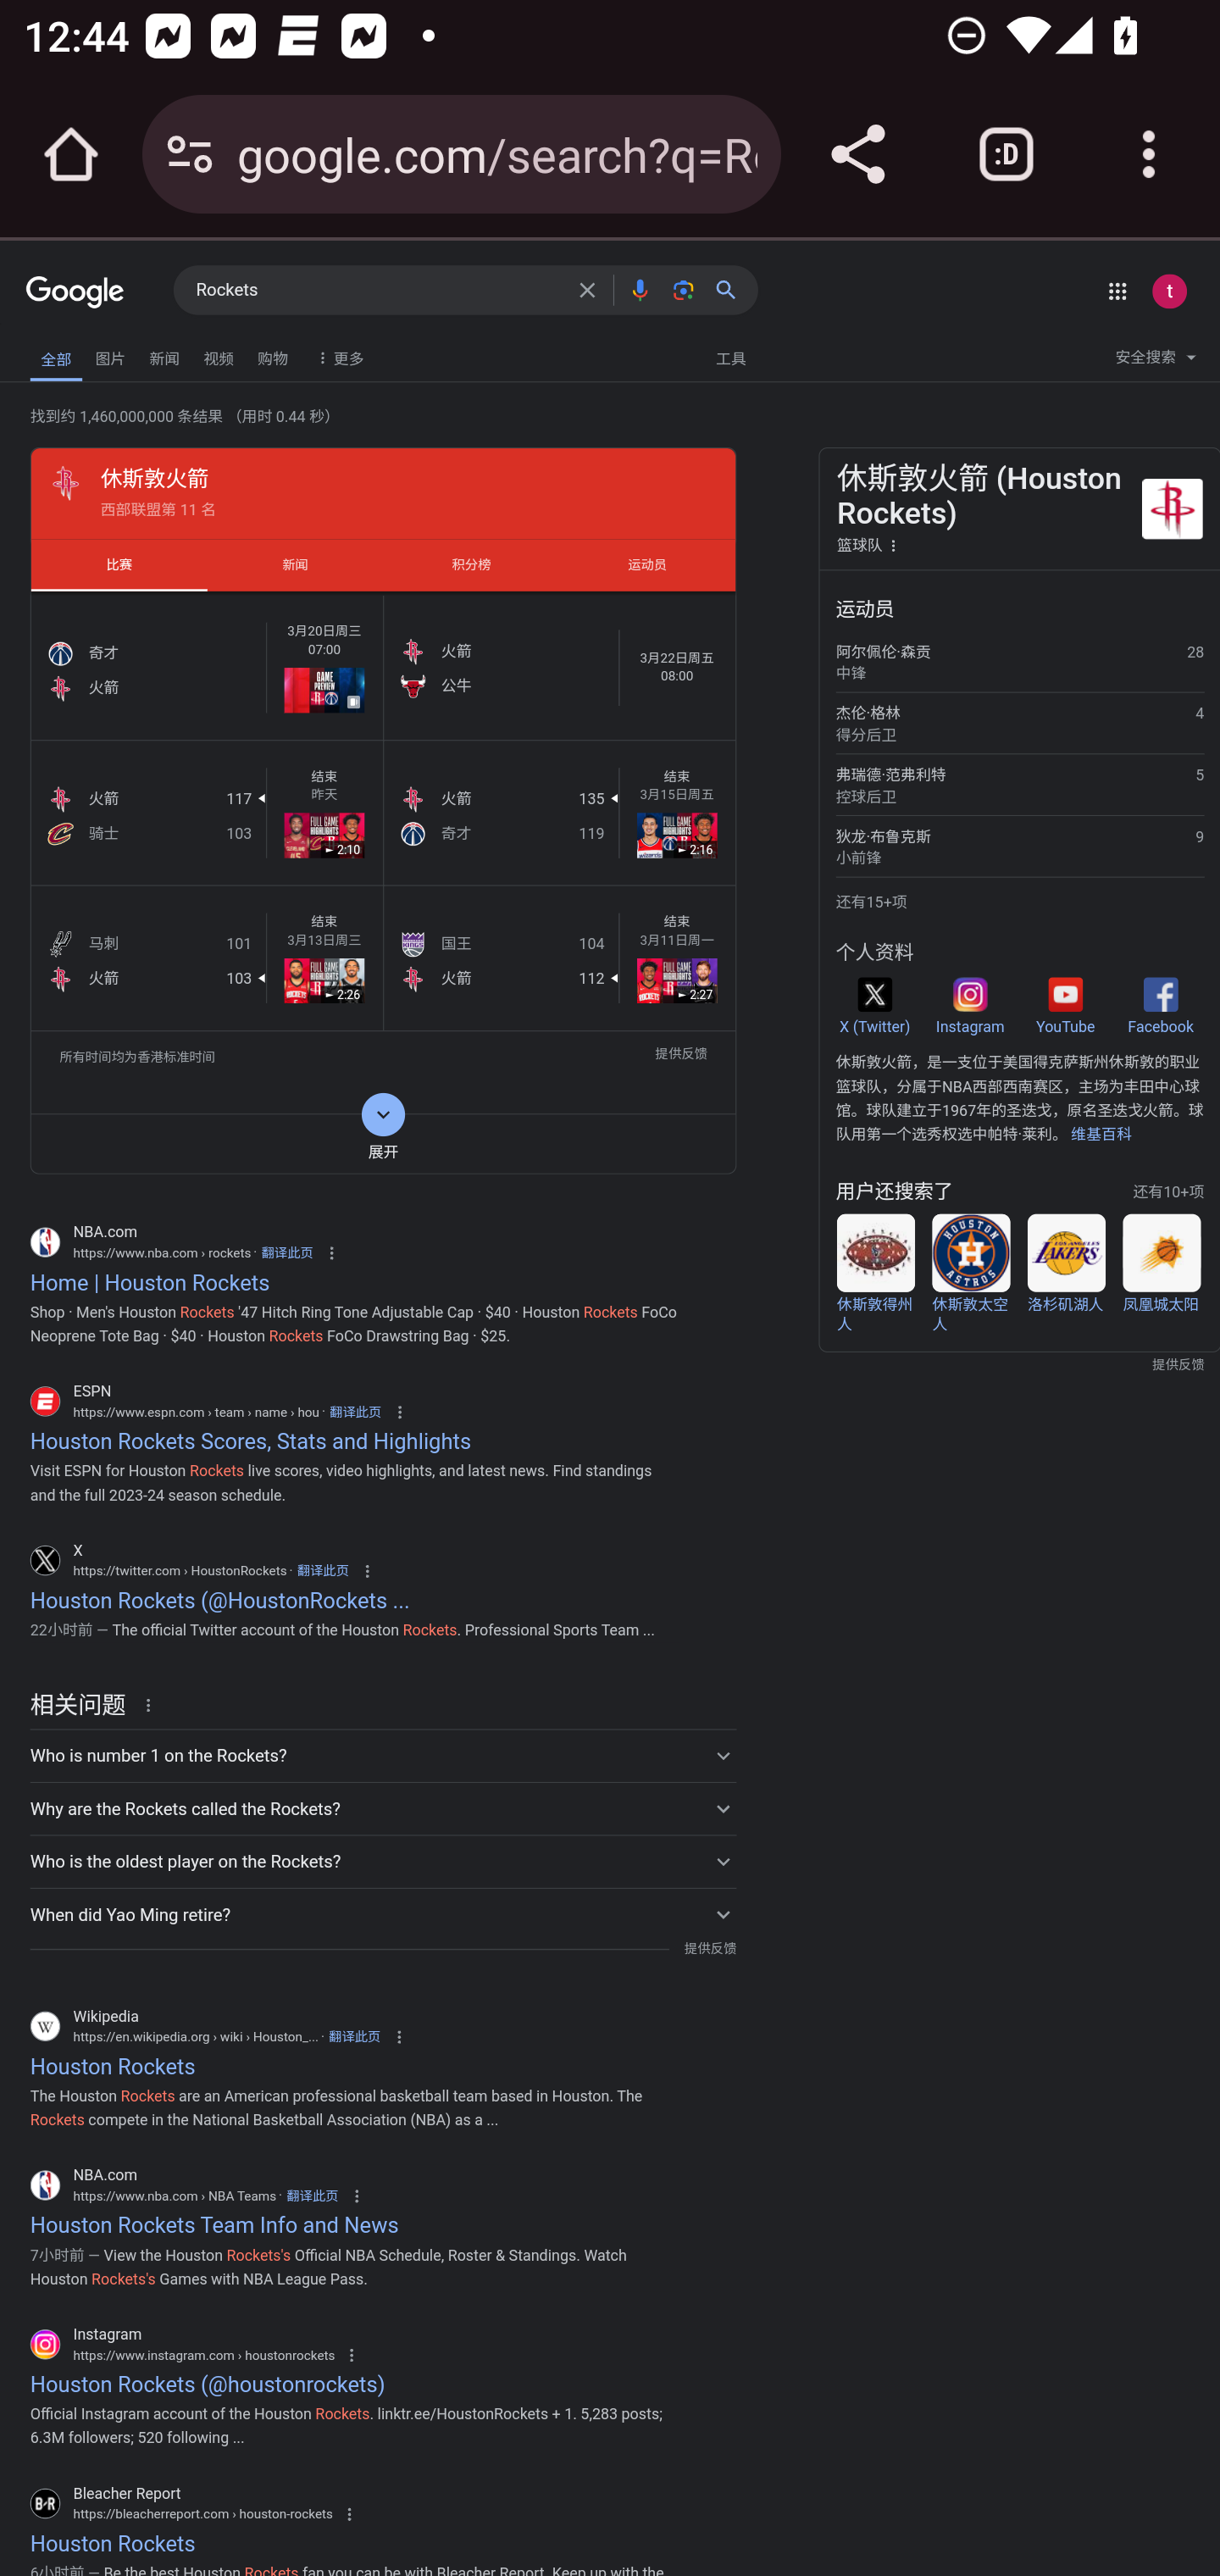 This screenshot has height=2576, width=1220. Describe the element at coordinates (378, 291) in the screenshot. I see `Rockets` at that location.